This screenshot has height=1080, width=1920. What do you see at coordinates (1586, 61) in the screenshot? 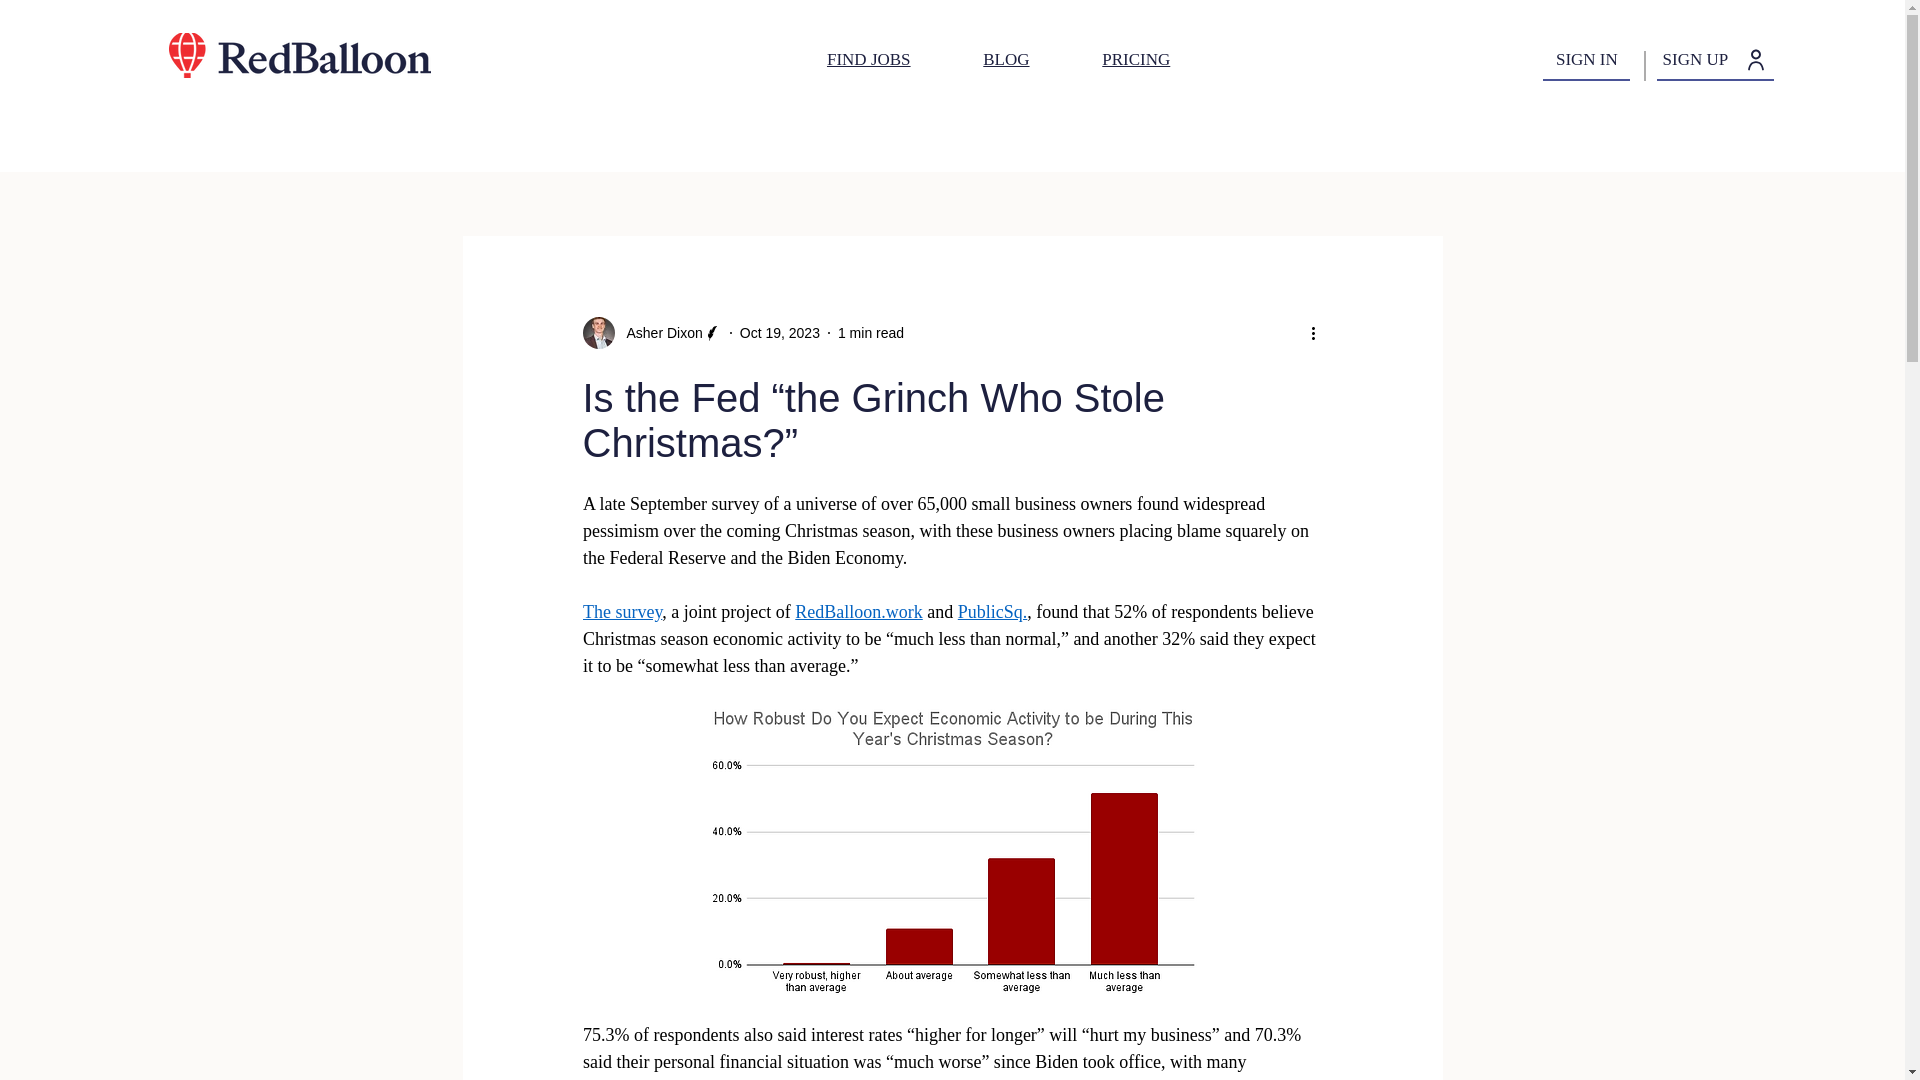
I see `SIGN IN` at bounding box center [1586, 61].